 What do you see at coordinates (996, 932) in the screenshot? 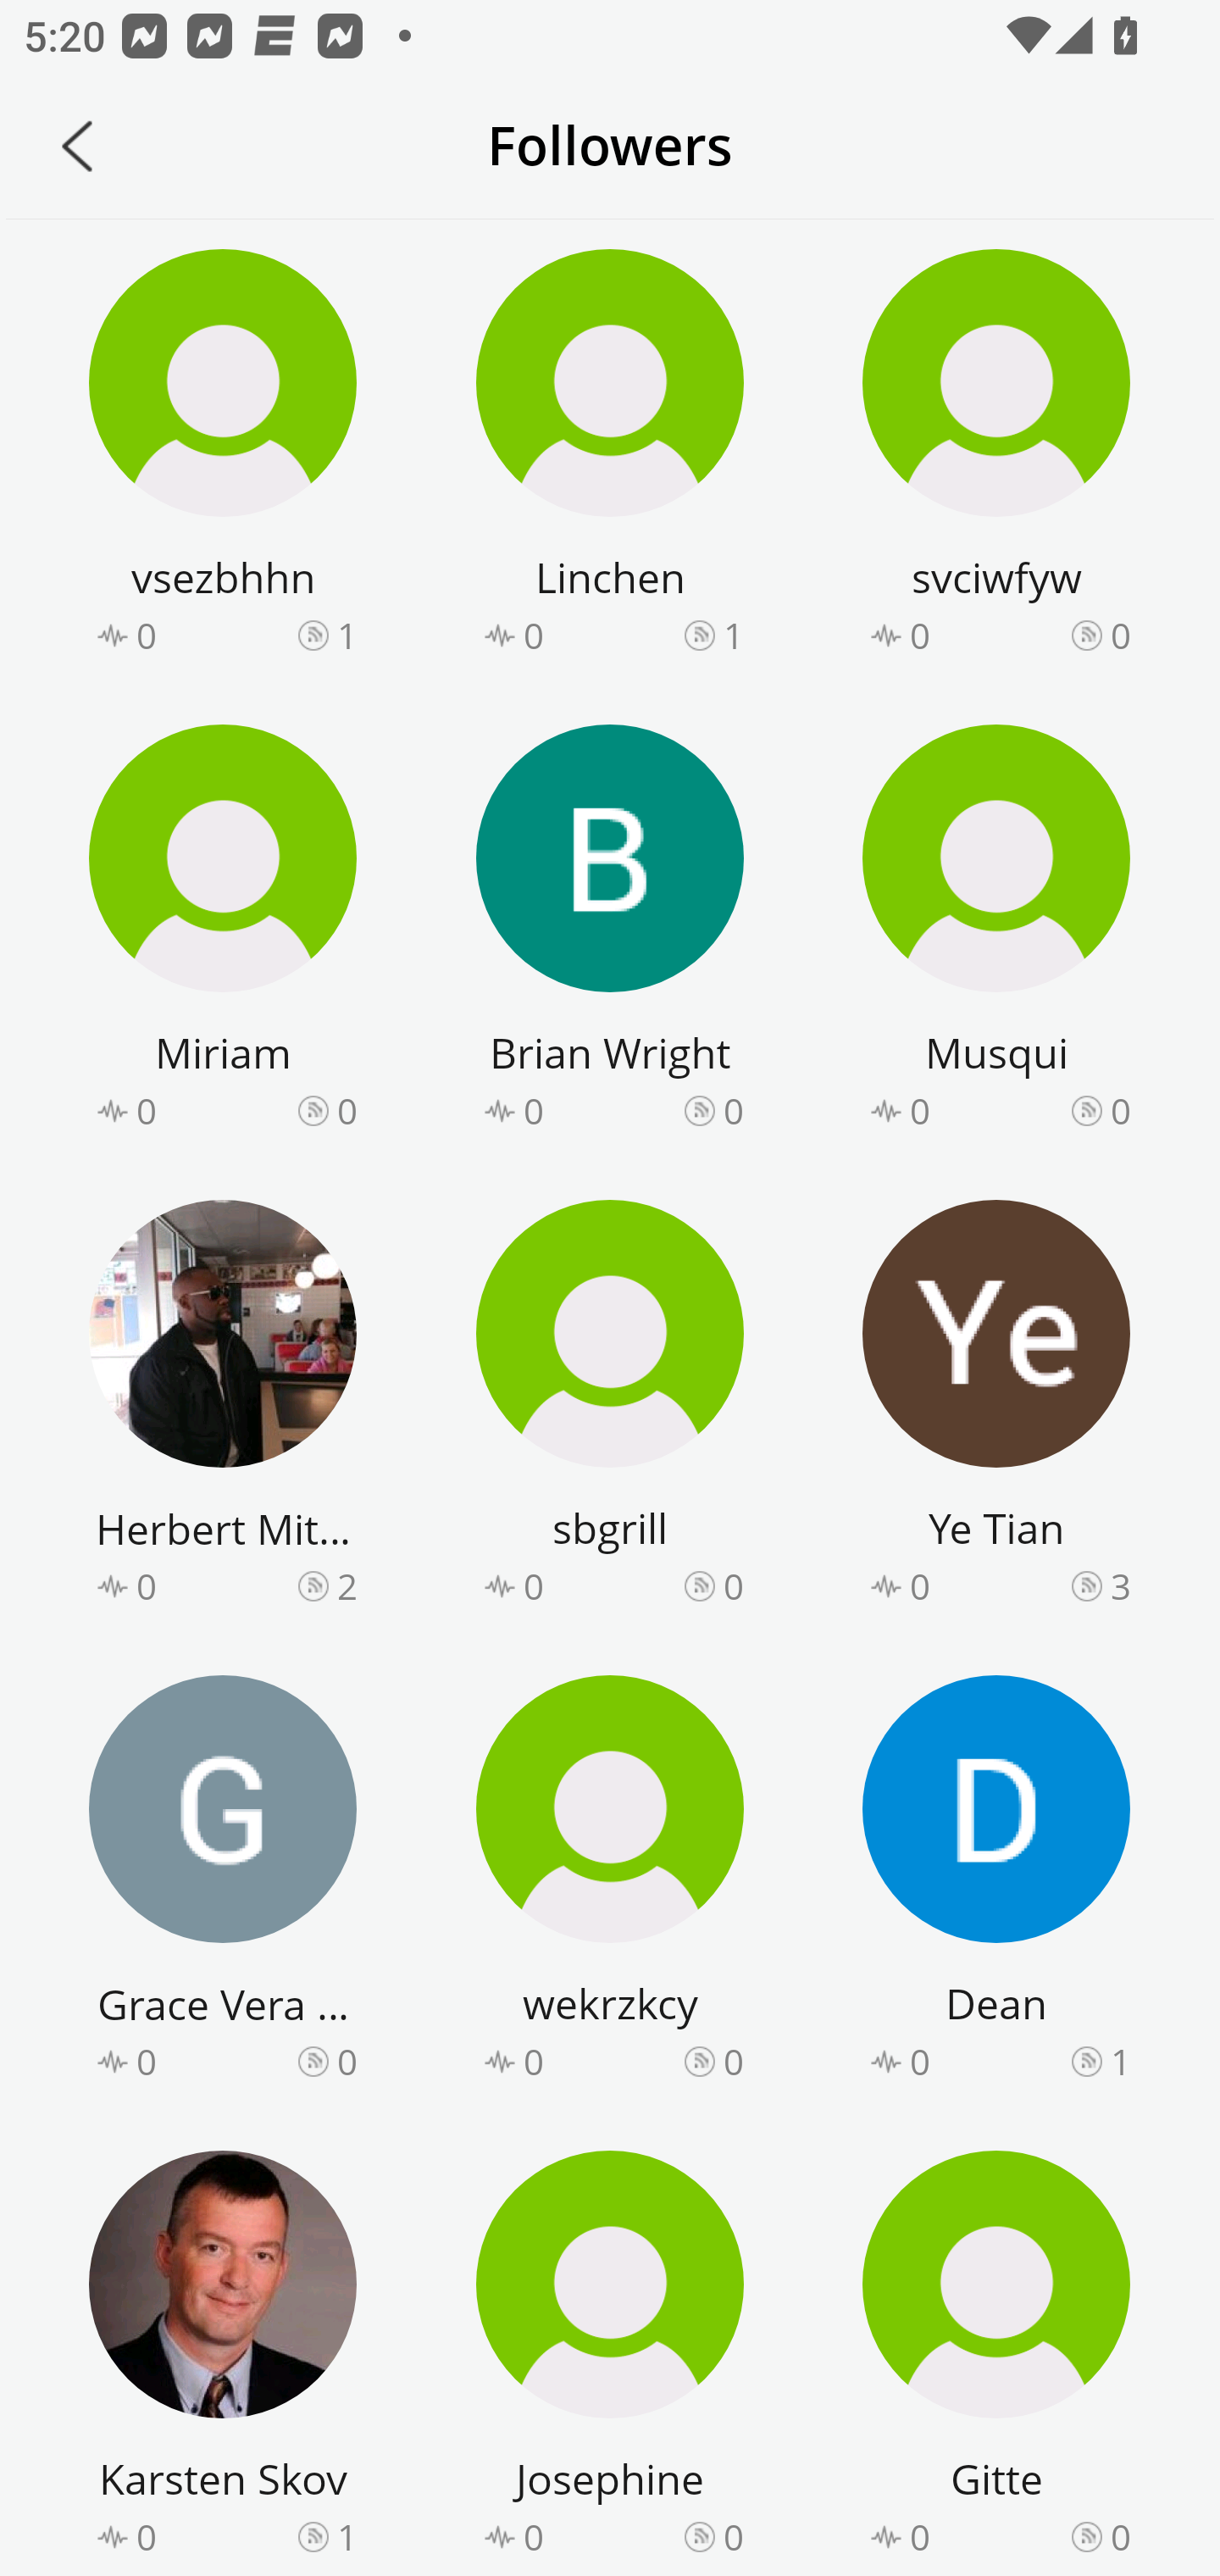
I see `Musqui 0 0` at bounding box center [996, 932].